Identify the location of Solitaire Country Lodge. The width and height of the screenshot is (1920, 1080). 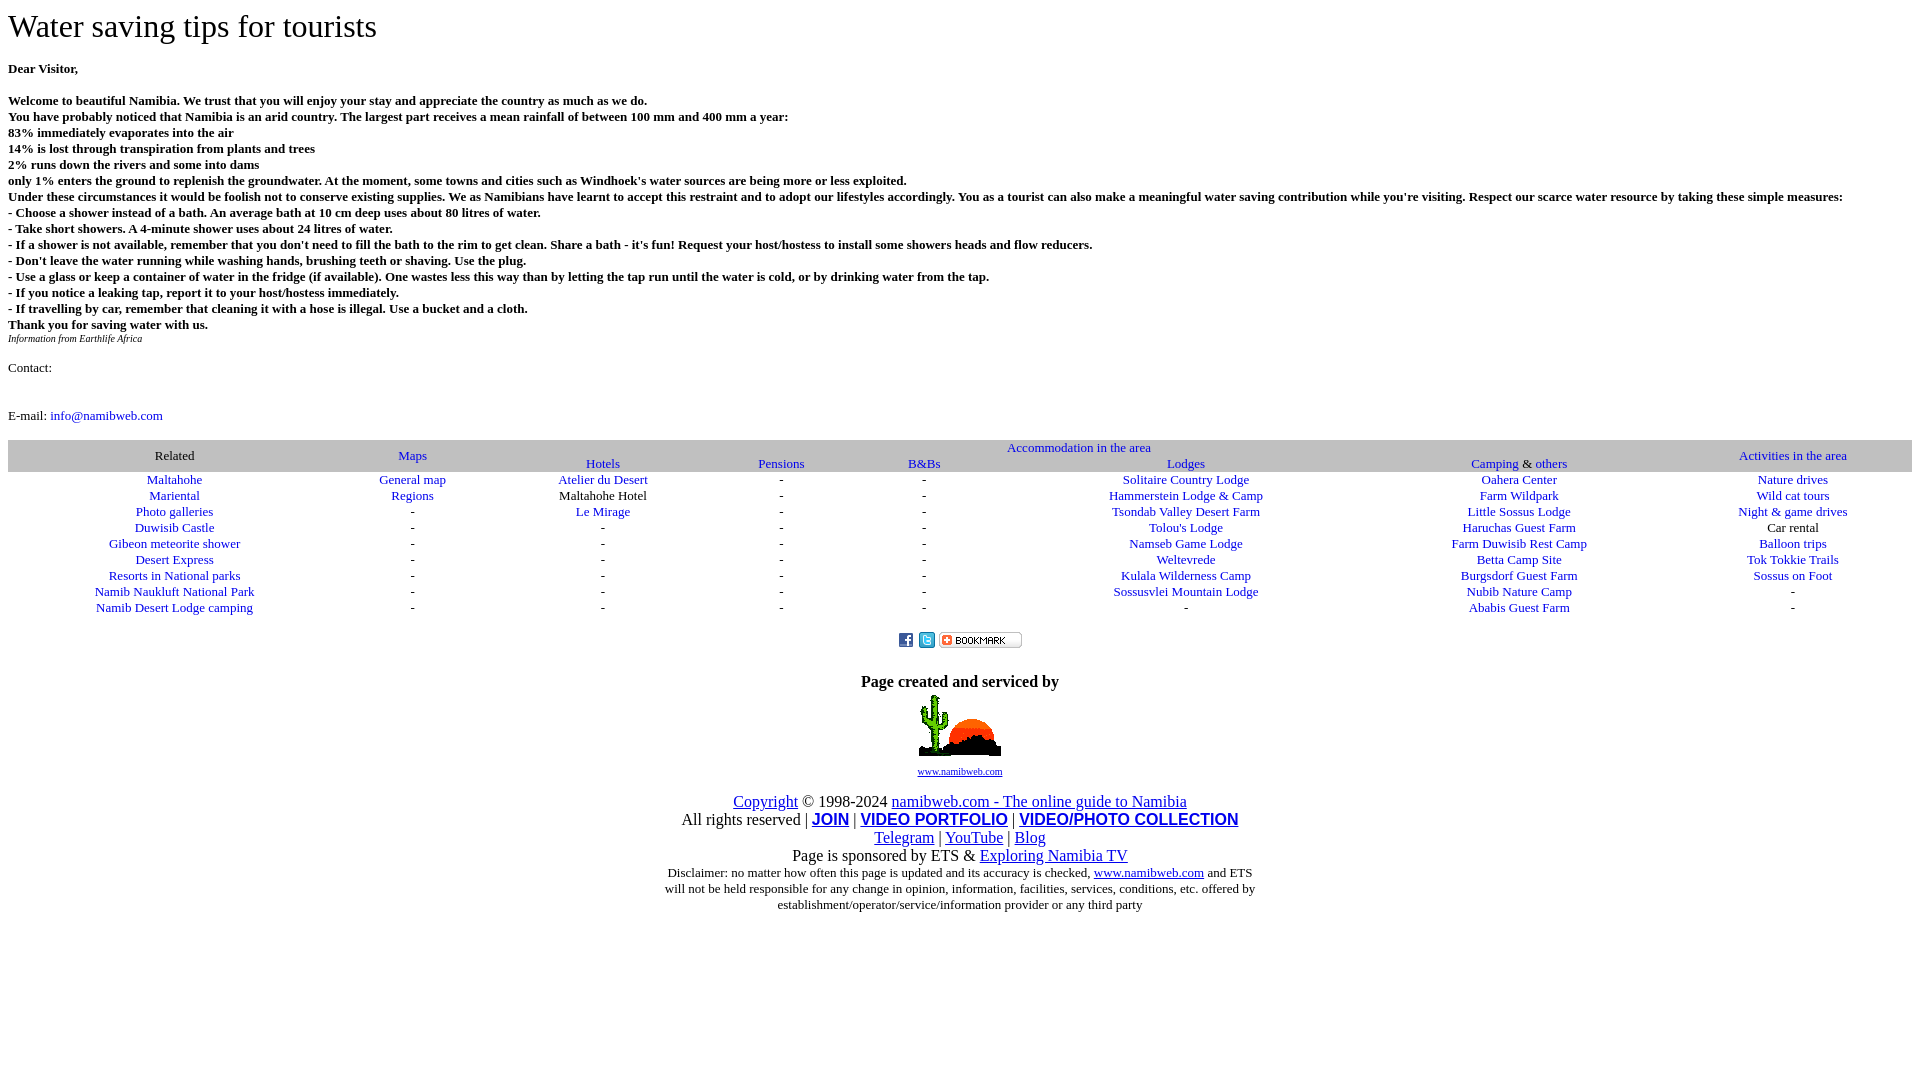
(1186, 479).